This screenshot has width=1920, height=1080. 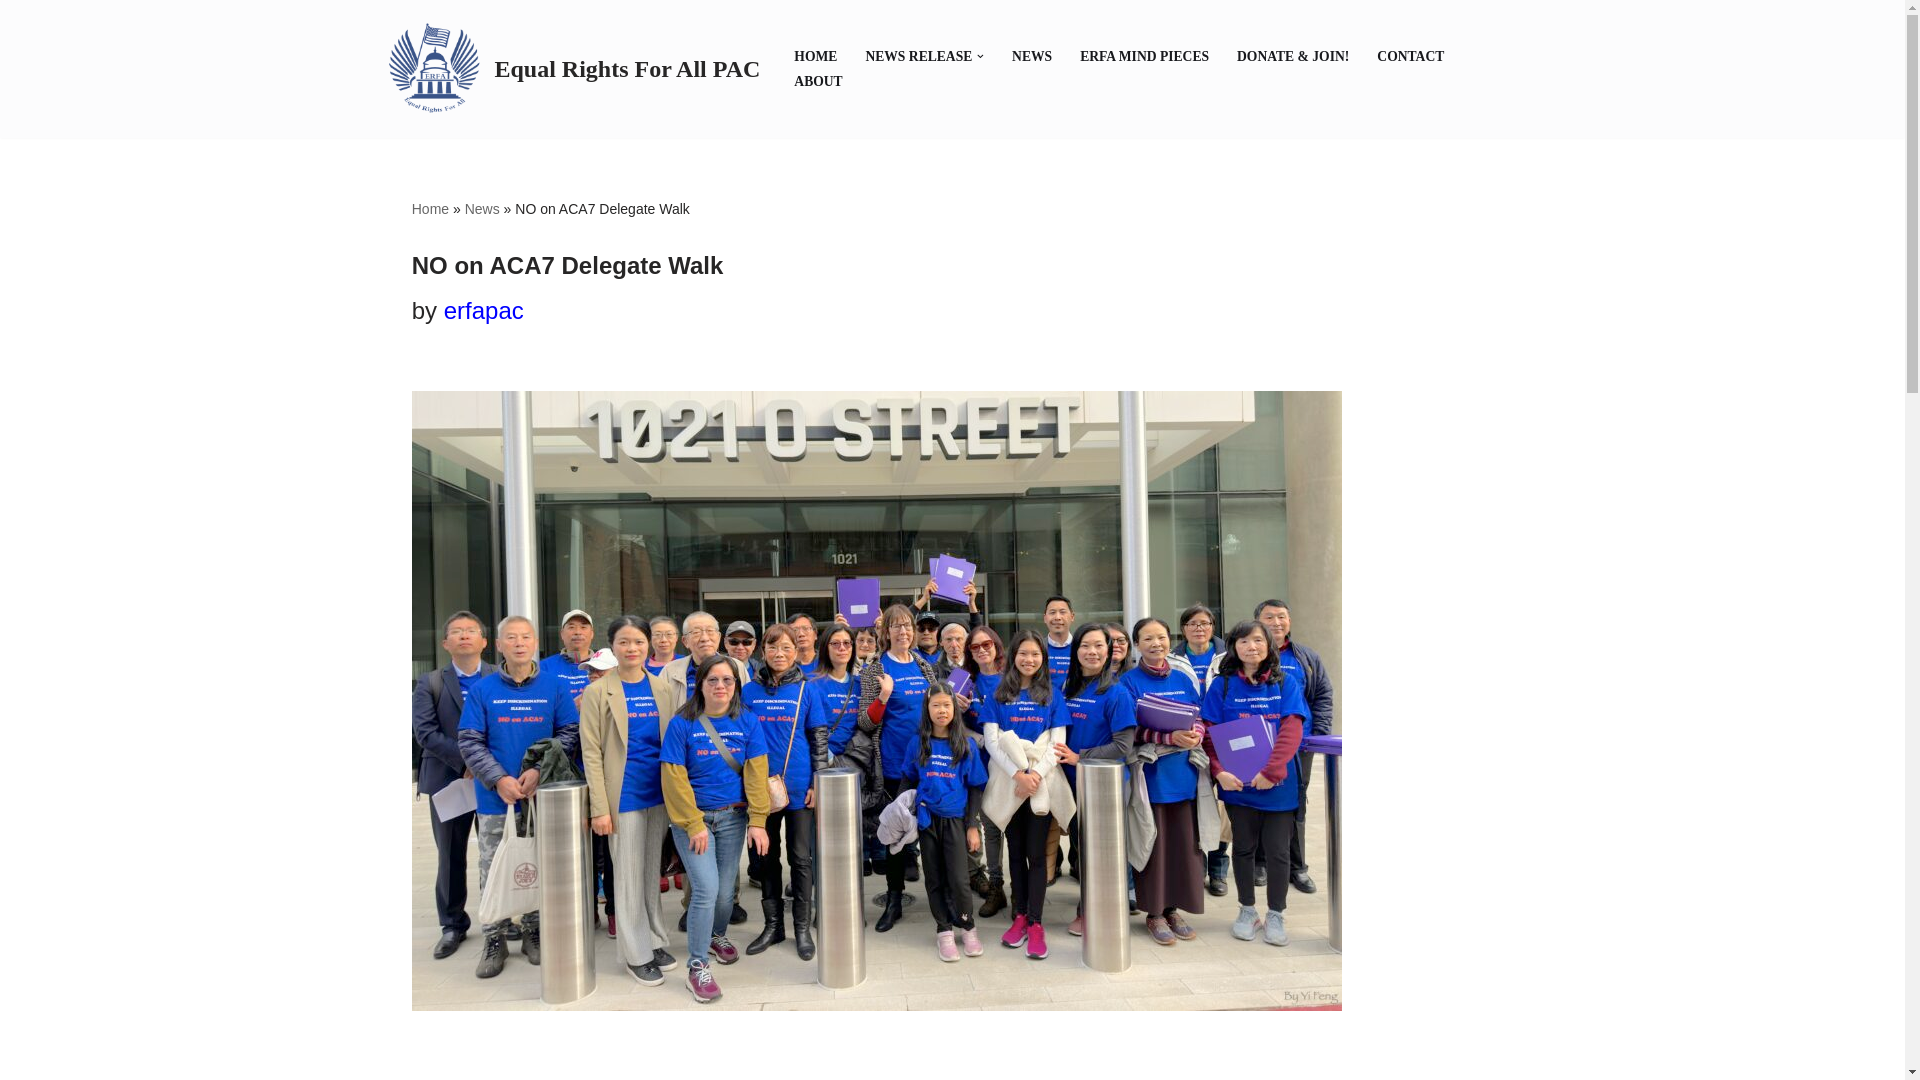 What do you see at coordinates (15, 42) in the screenshot?
I see `Skip to content` at bounding box center [15, 42].